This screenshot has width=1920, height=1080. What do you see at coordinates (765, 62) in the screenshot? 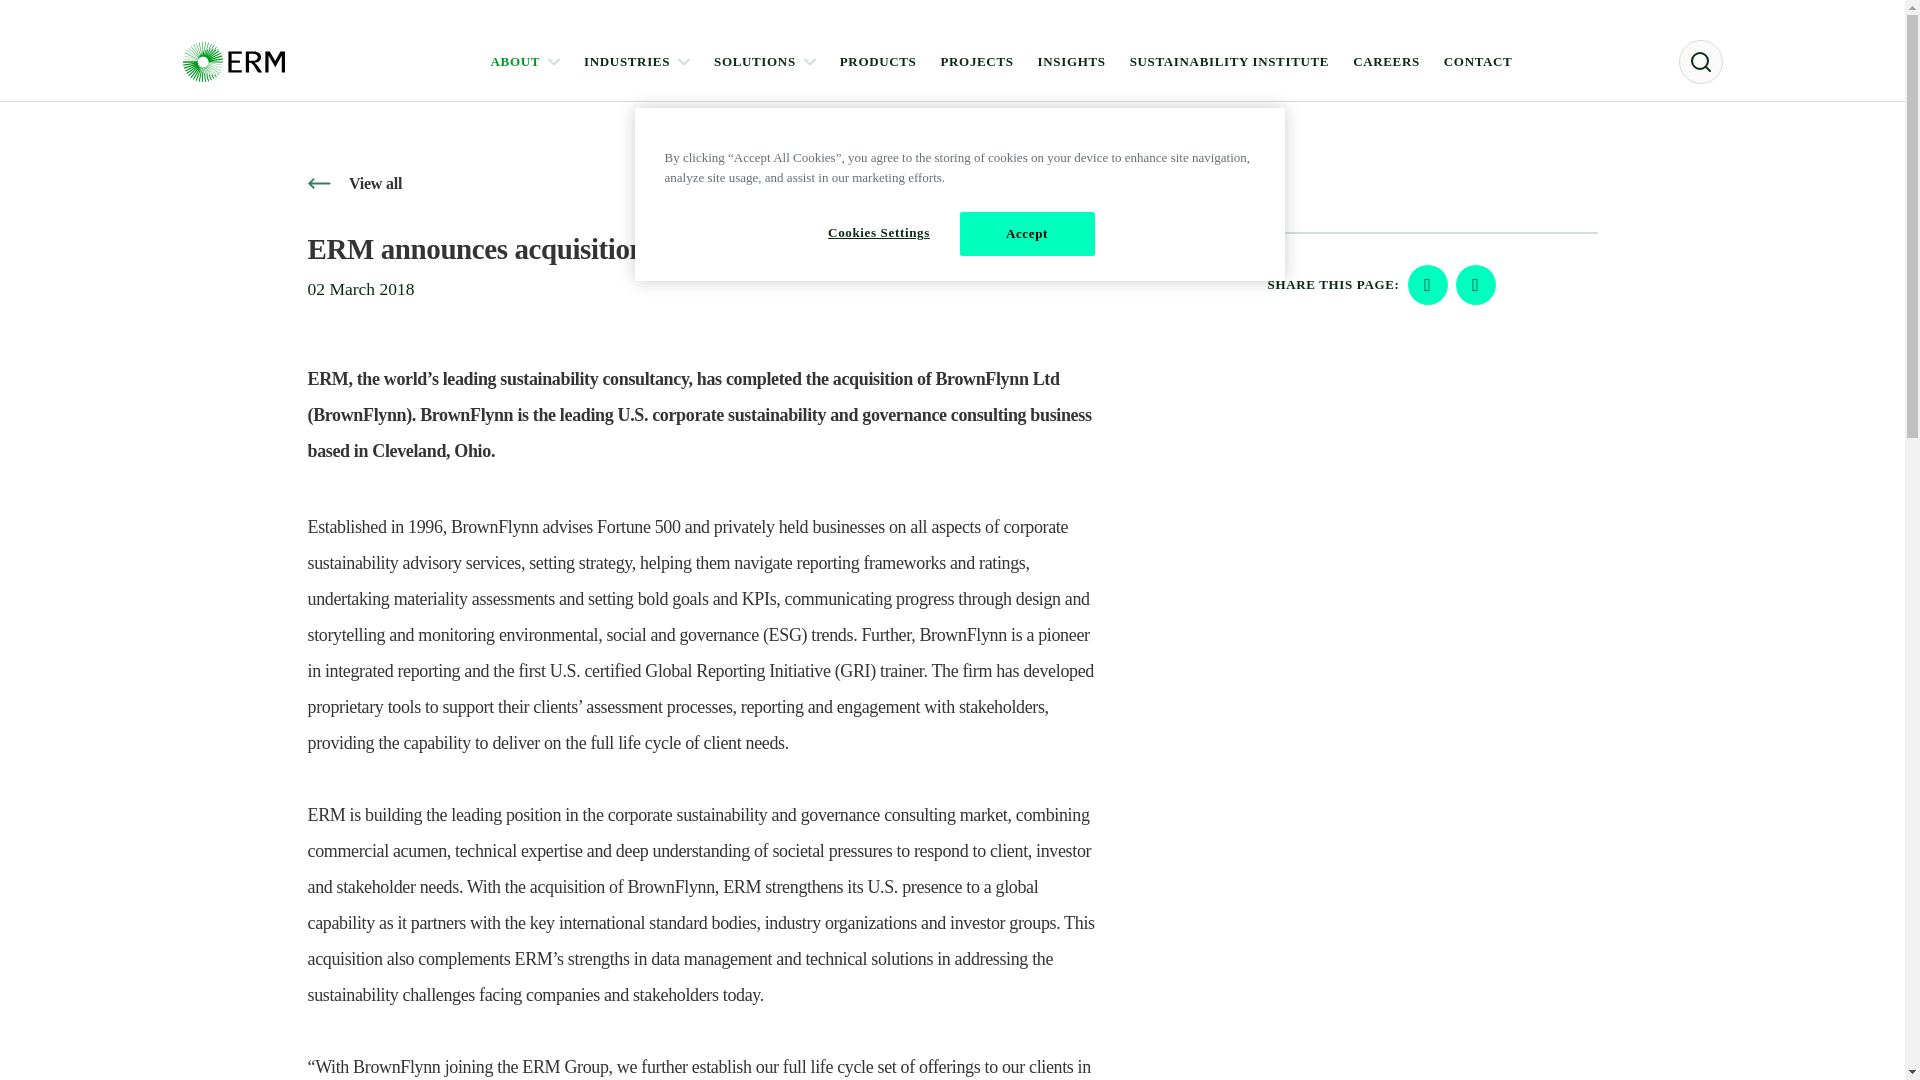
I see `SOLUTIONS` at bounding box center [765, 62].